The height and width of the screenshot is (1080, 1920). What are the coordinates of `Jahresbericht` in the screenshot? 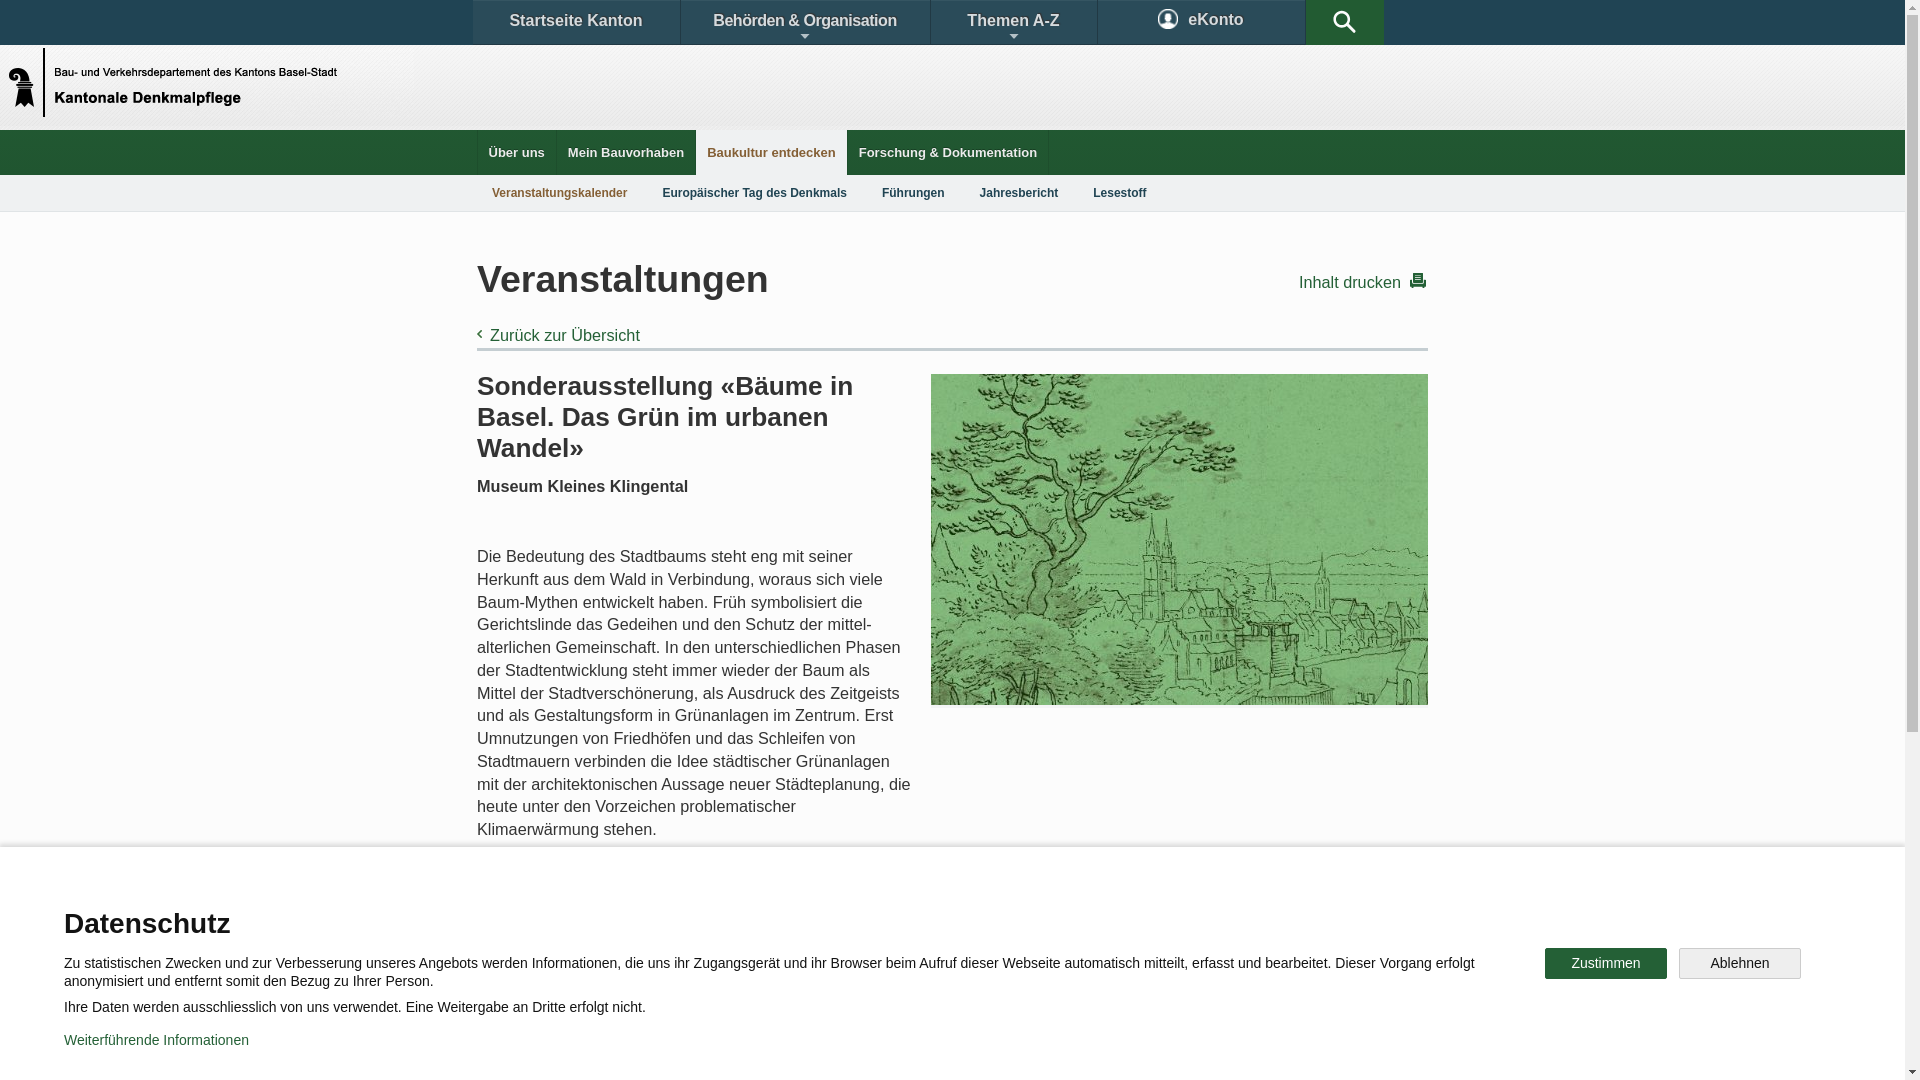 It's located at (1019, 193).